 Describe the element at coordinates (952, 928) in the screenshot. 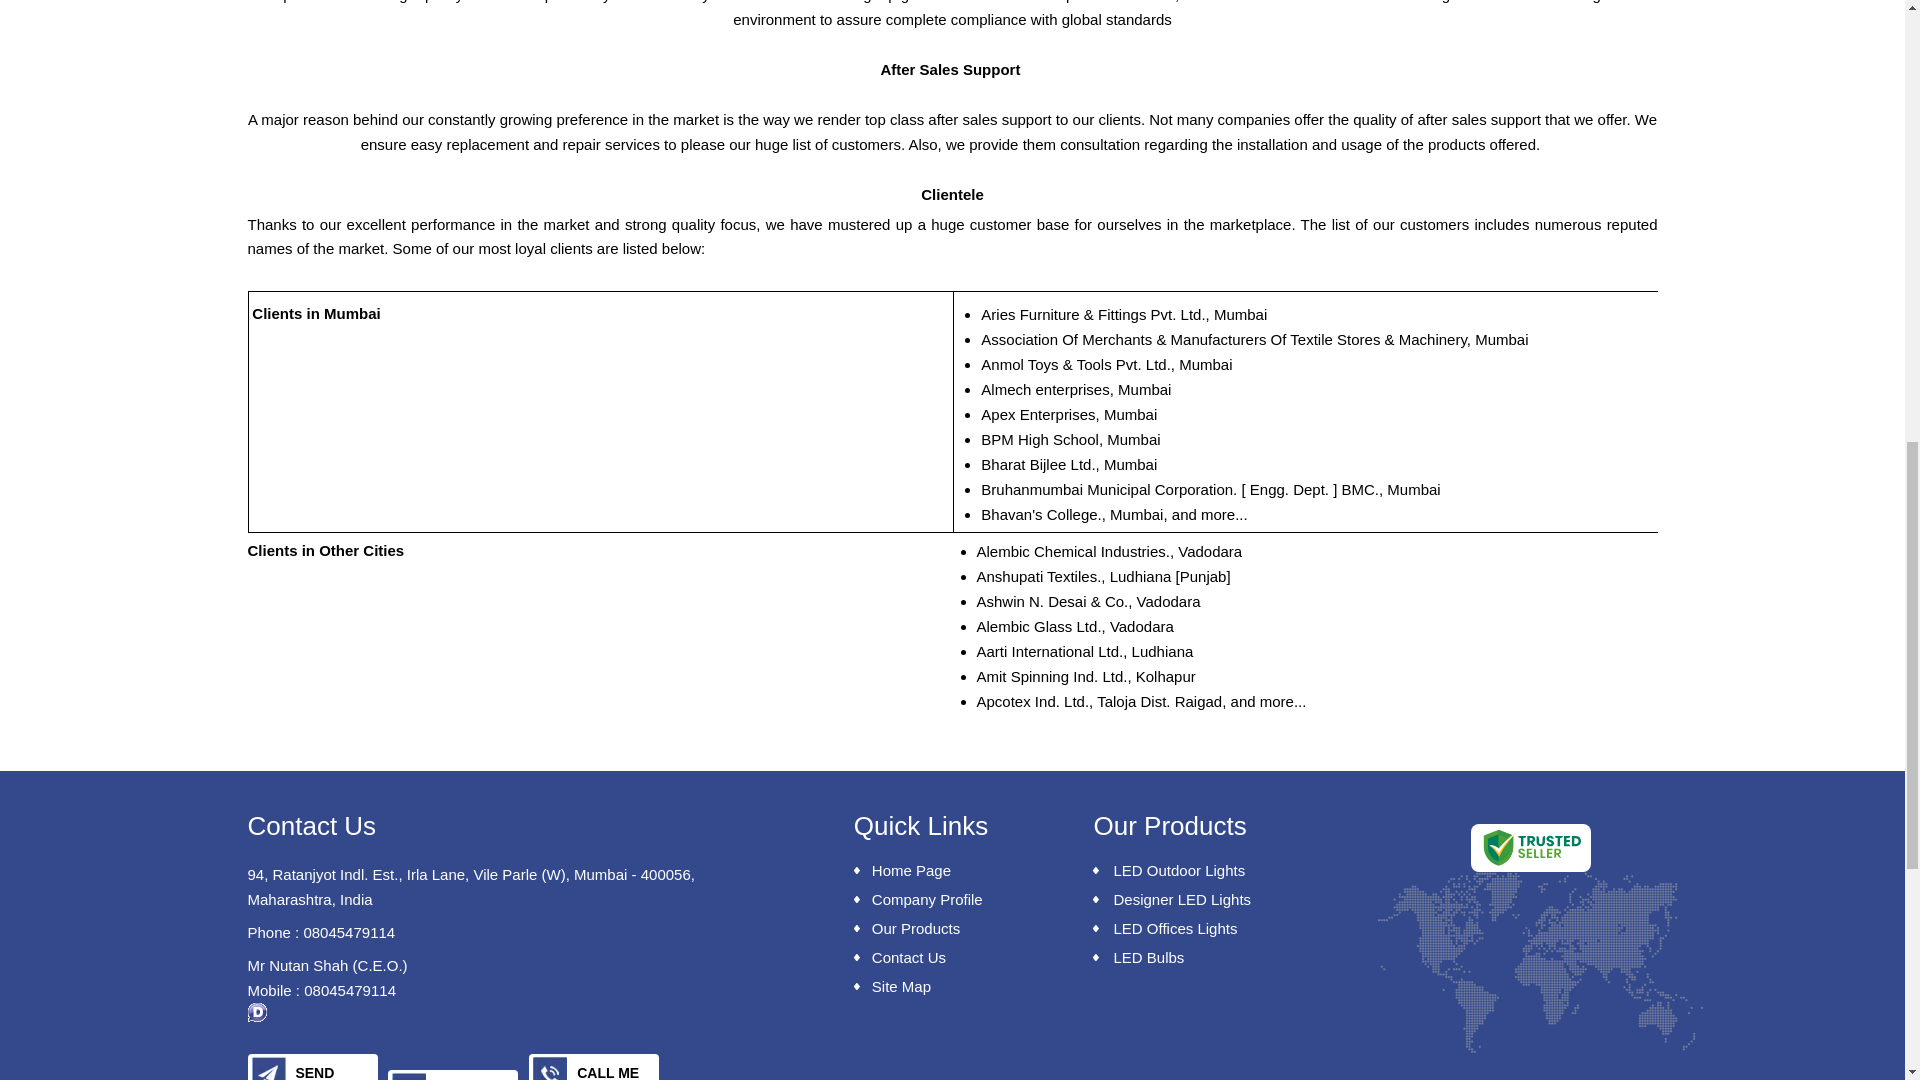

I see `Our Products` at that location.